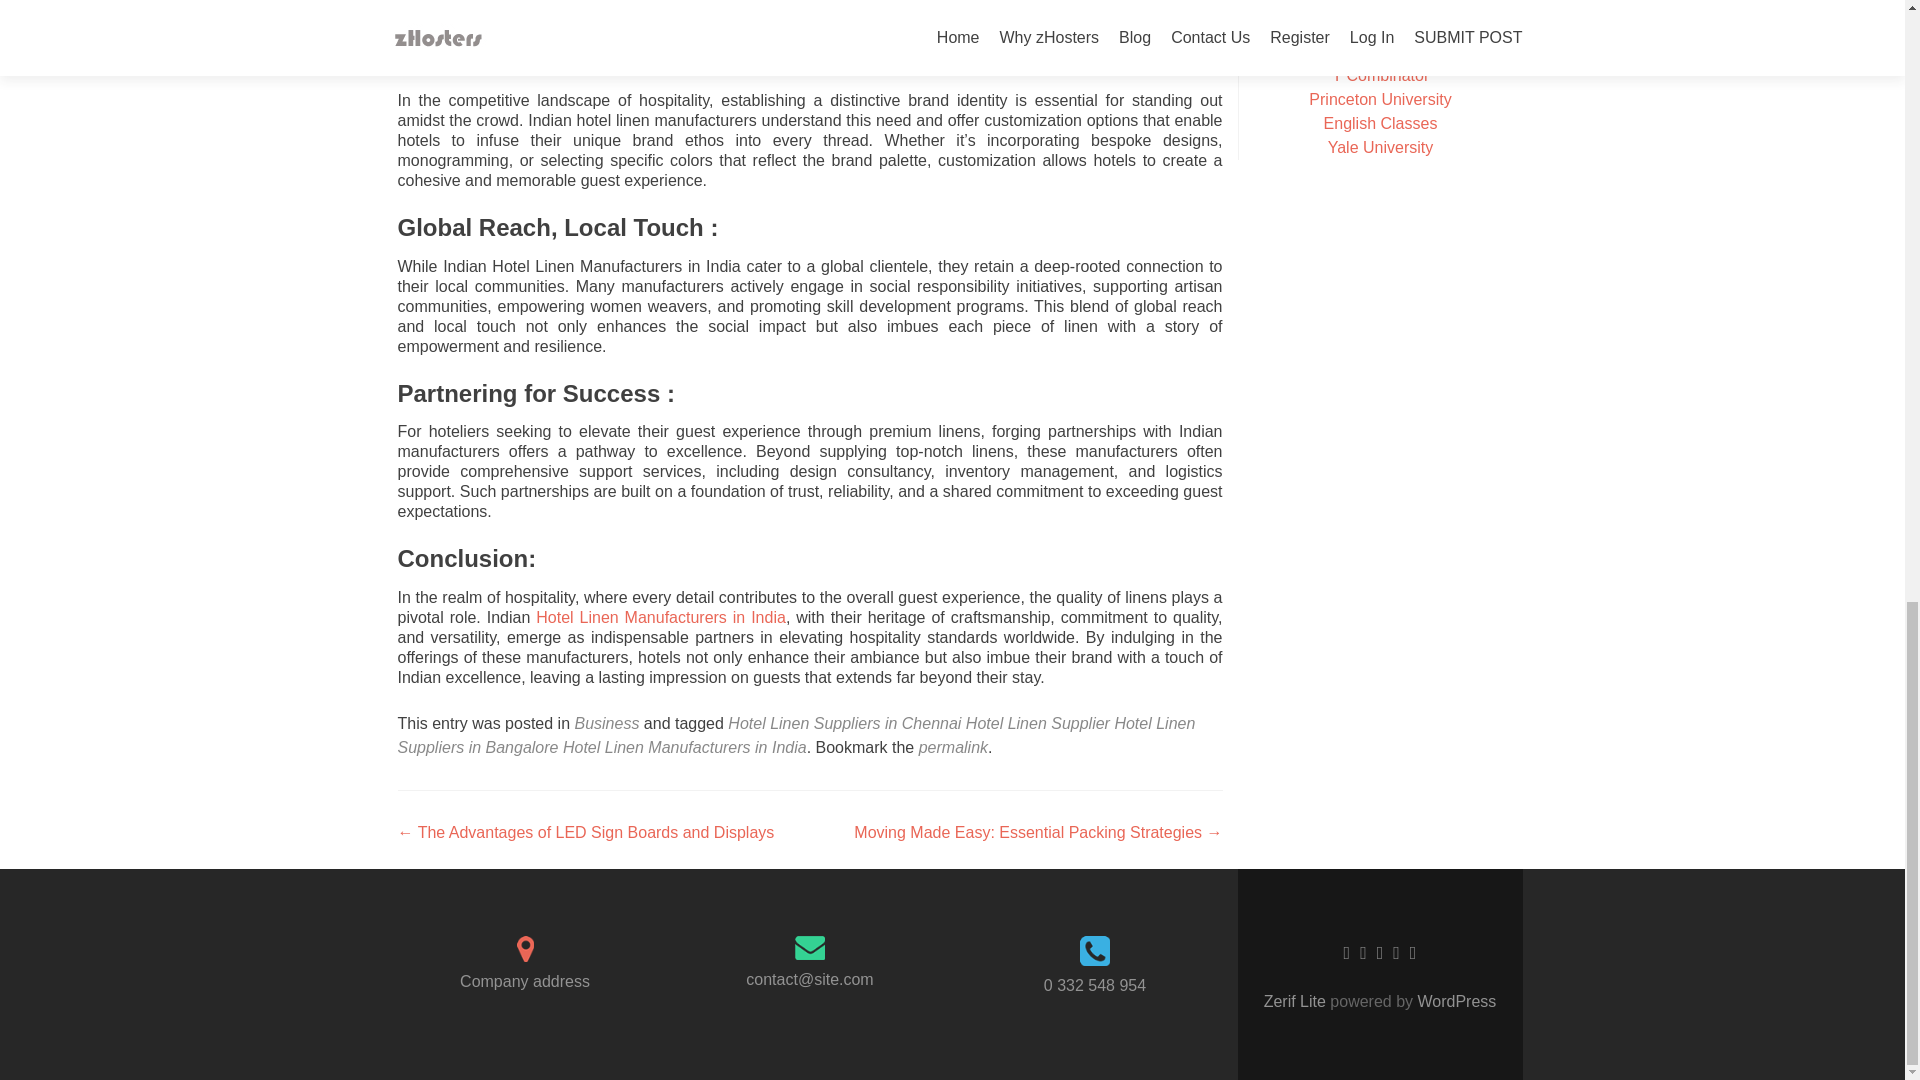 The height and width of the screenshot is (1080, 1920). Describe the element at coordinates (1380, 99) in the screenshot. I see `Princeton University` at that location.